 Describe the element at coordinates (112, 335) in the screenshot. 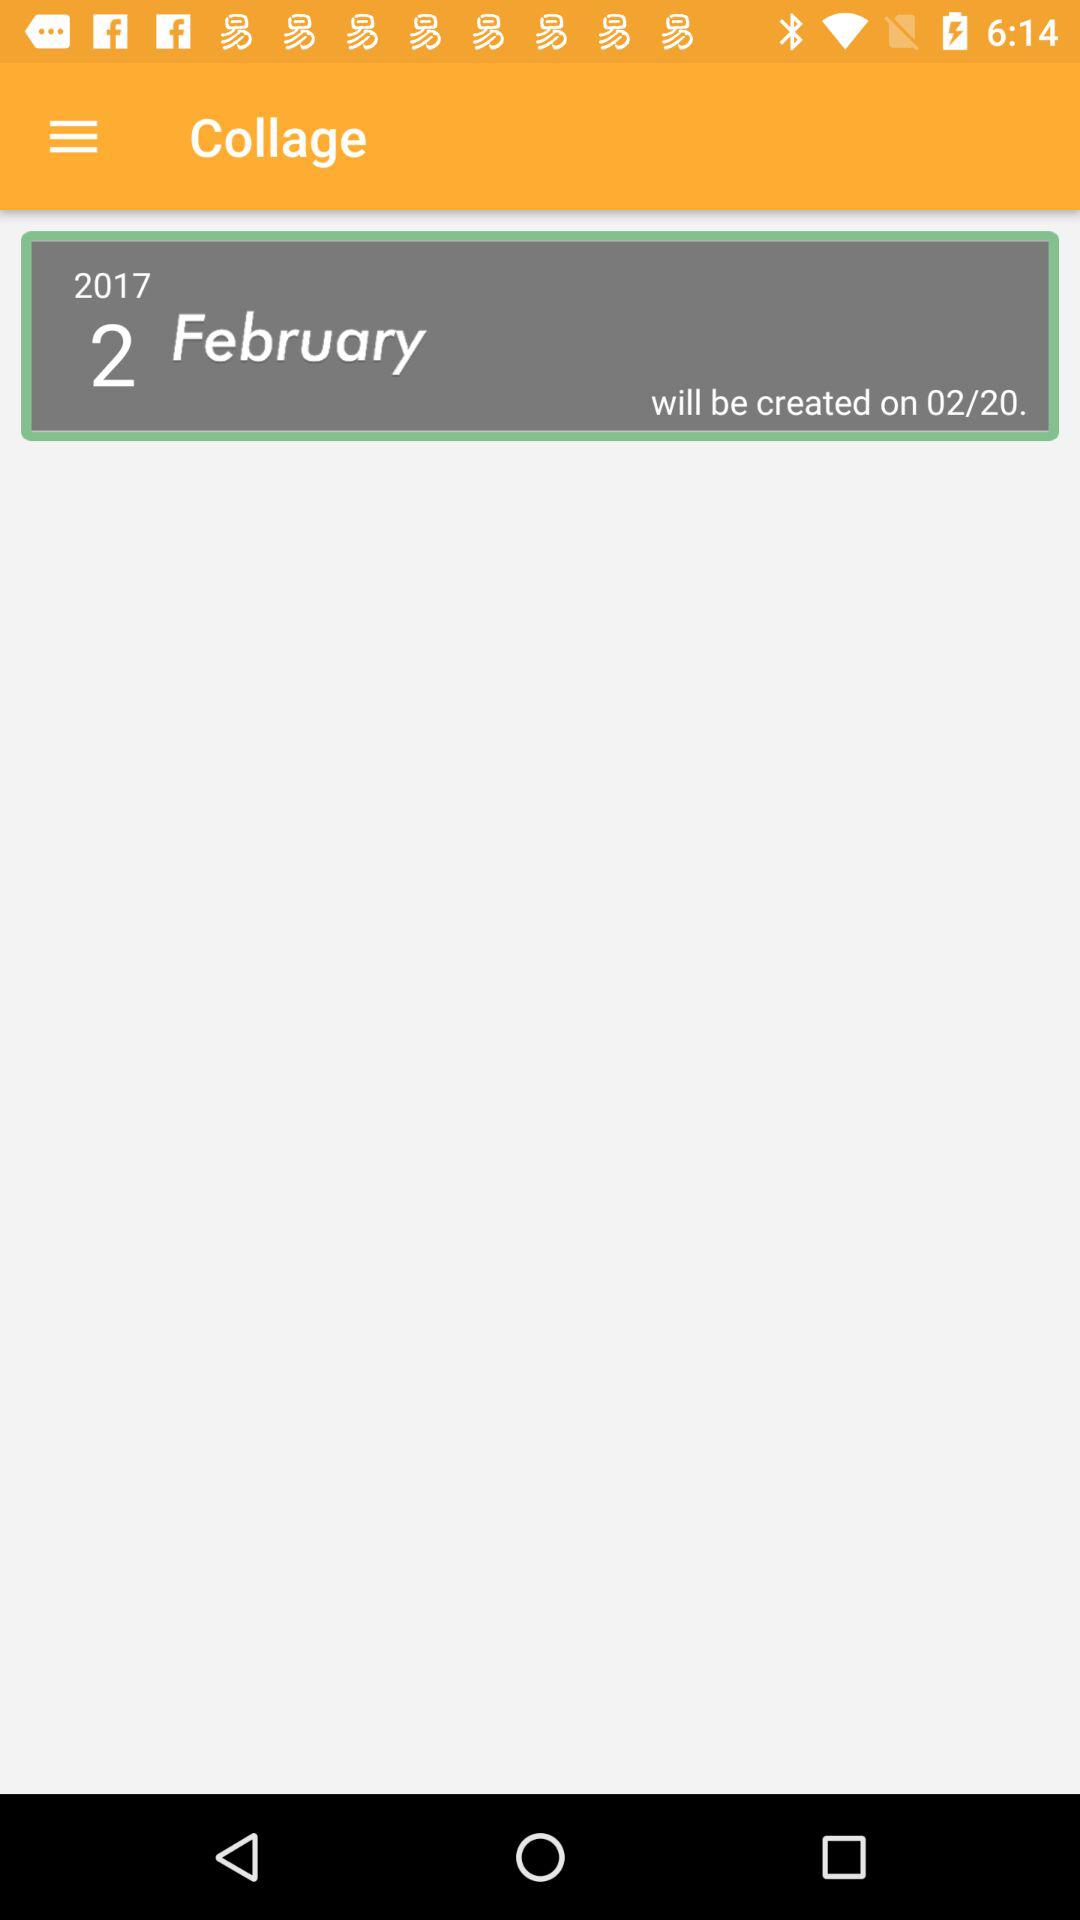

I see `flip until the 2017
2` at that location.